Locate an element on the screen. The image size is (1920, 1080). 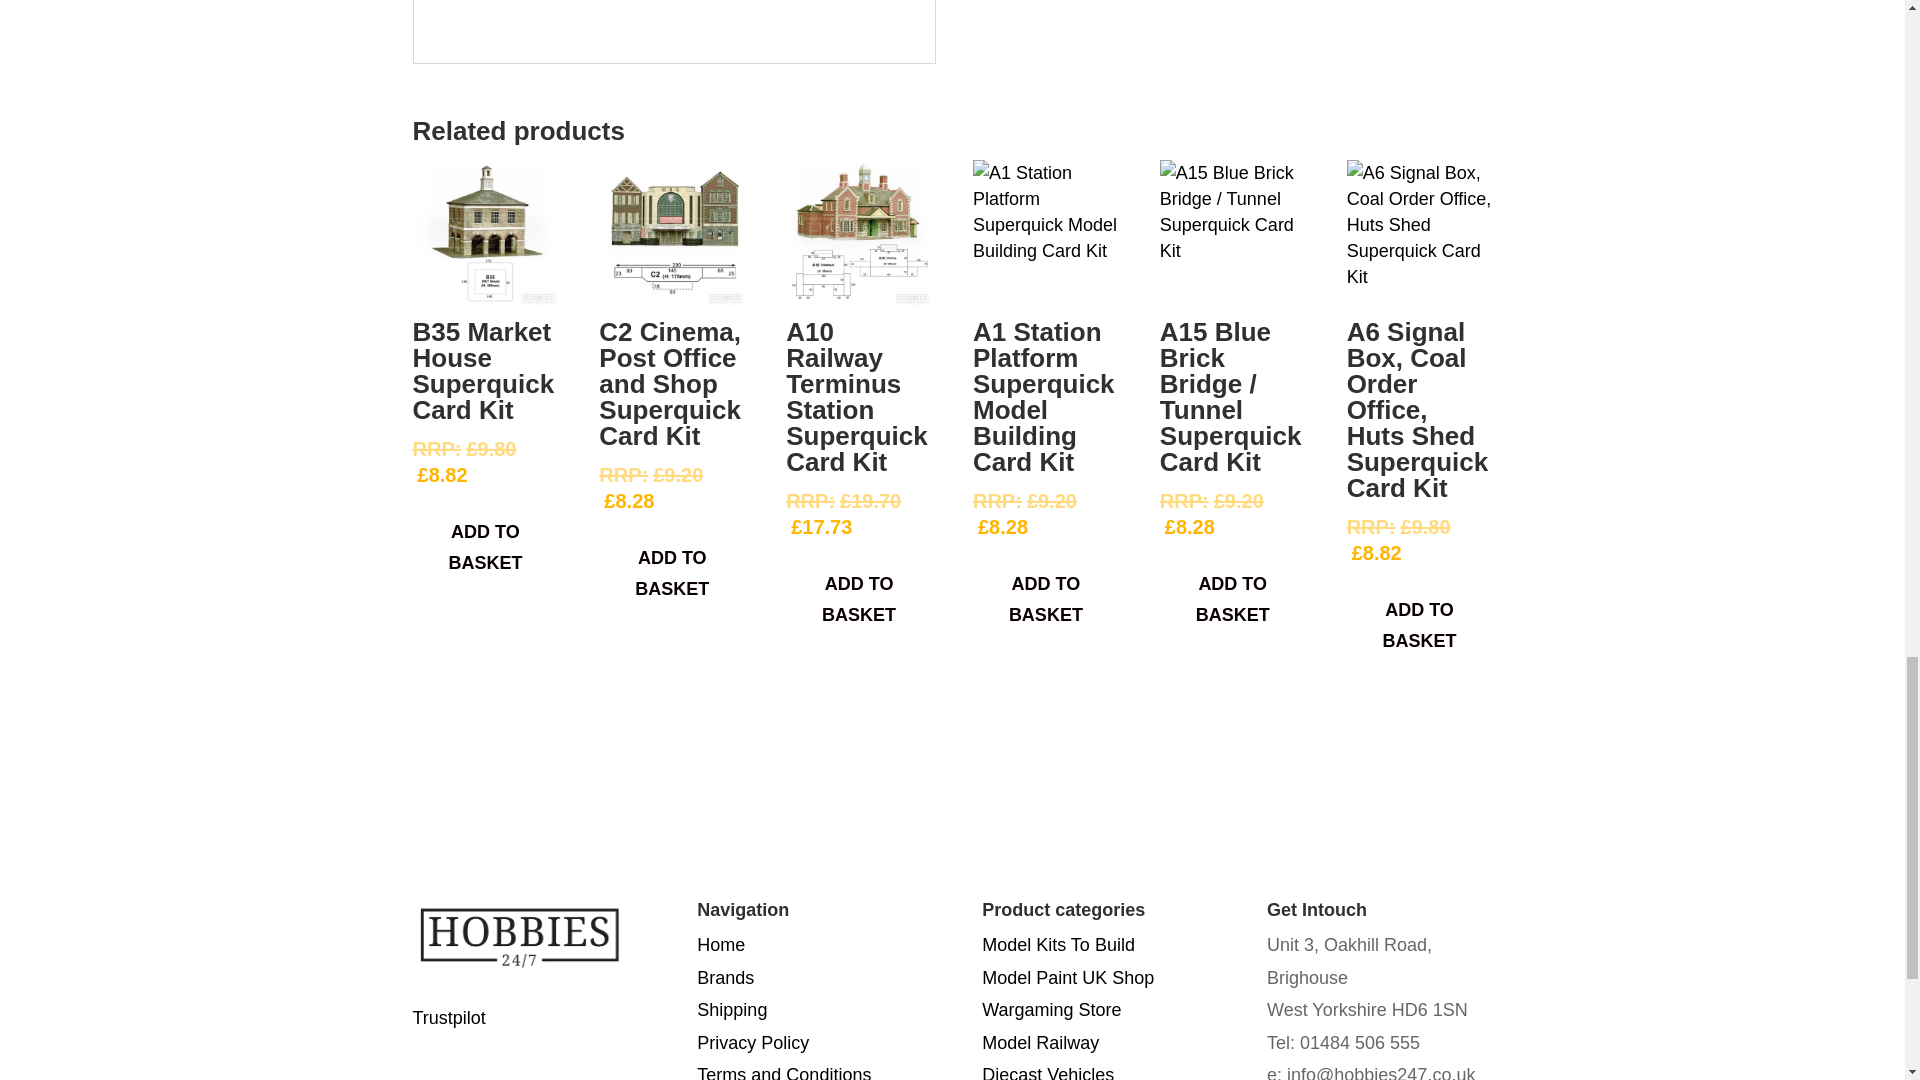
Model Kits To Build is located at coordinates (1058, 944).